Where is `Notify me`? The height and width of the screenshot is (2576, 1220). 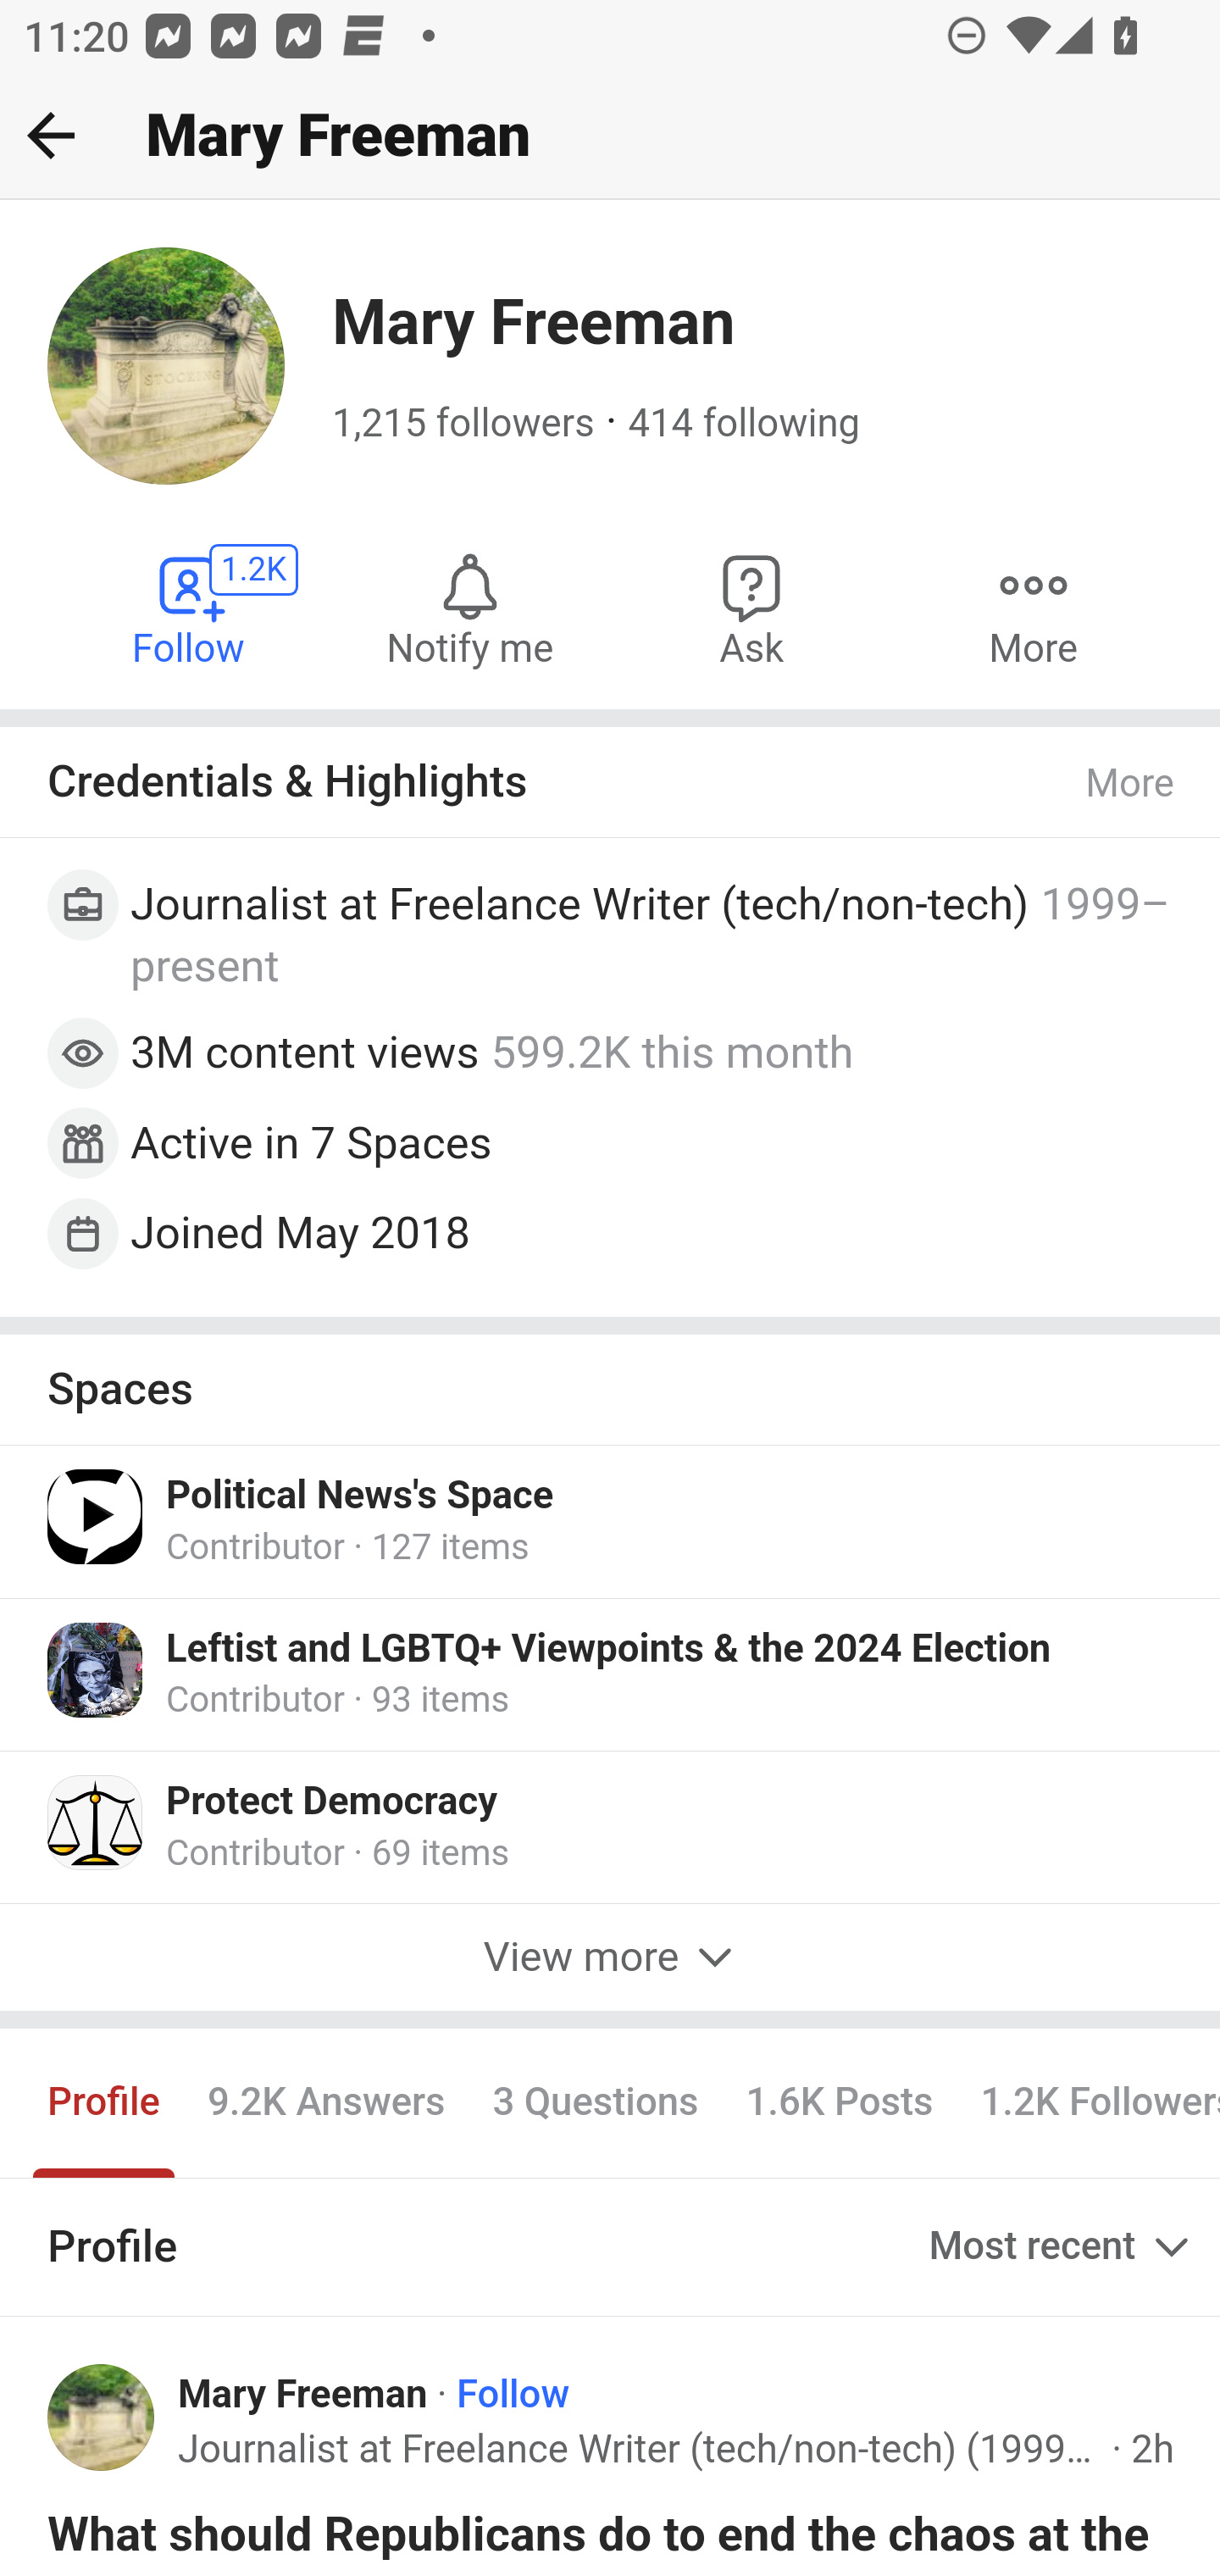
Notify me is located at coordinates (469, 608).